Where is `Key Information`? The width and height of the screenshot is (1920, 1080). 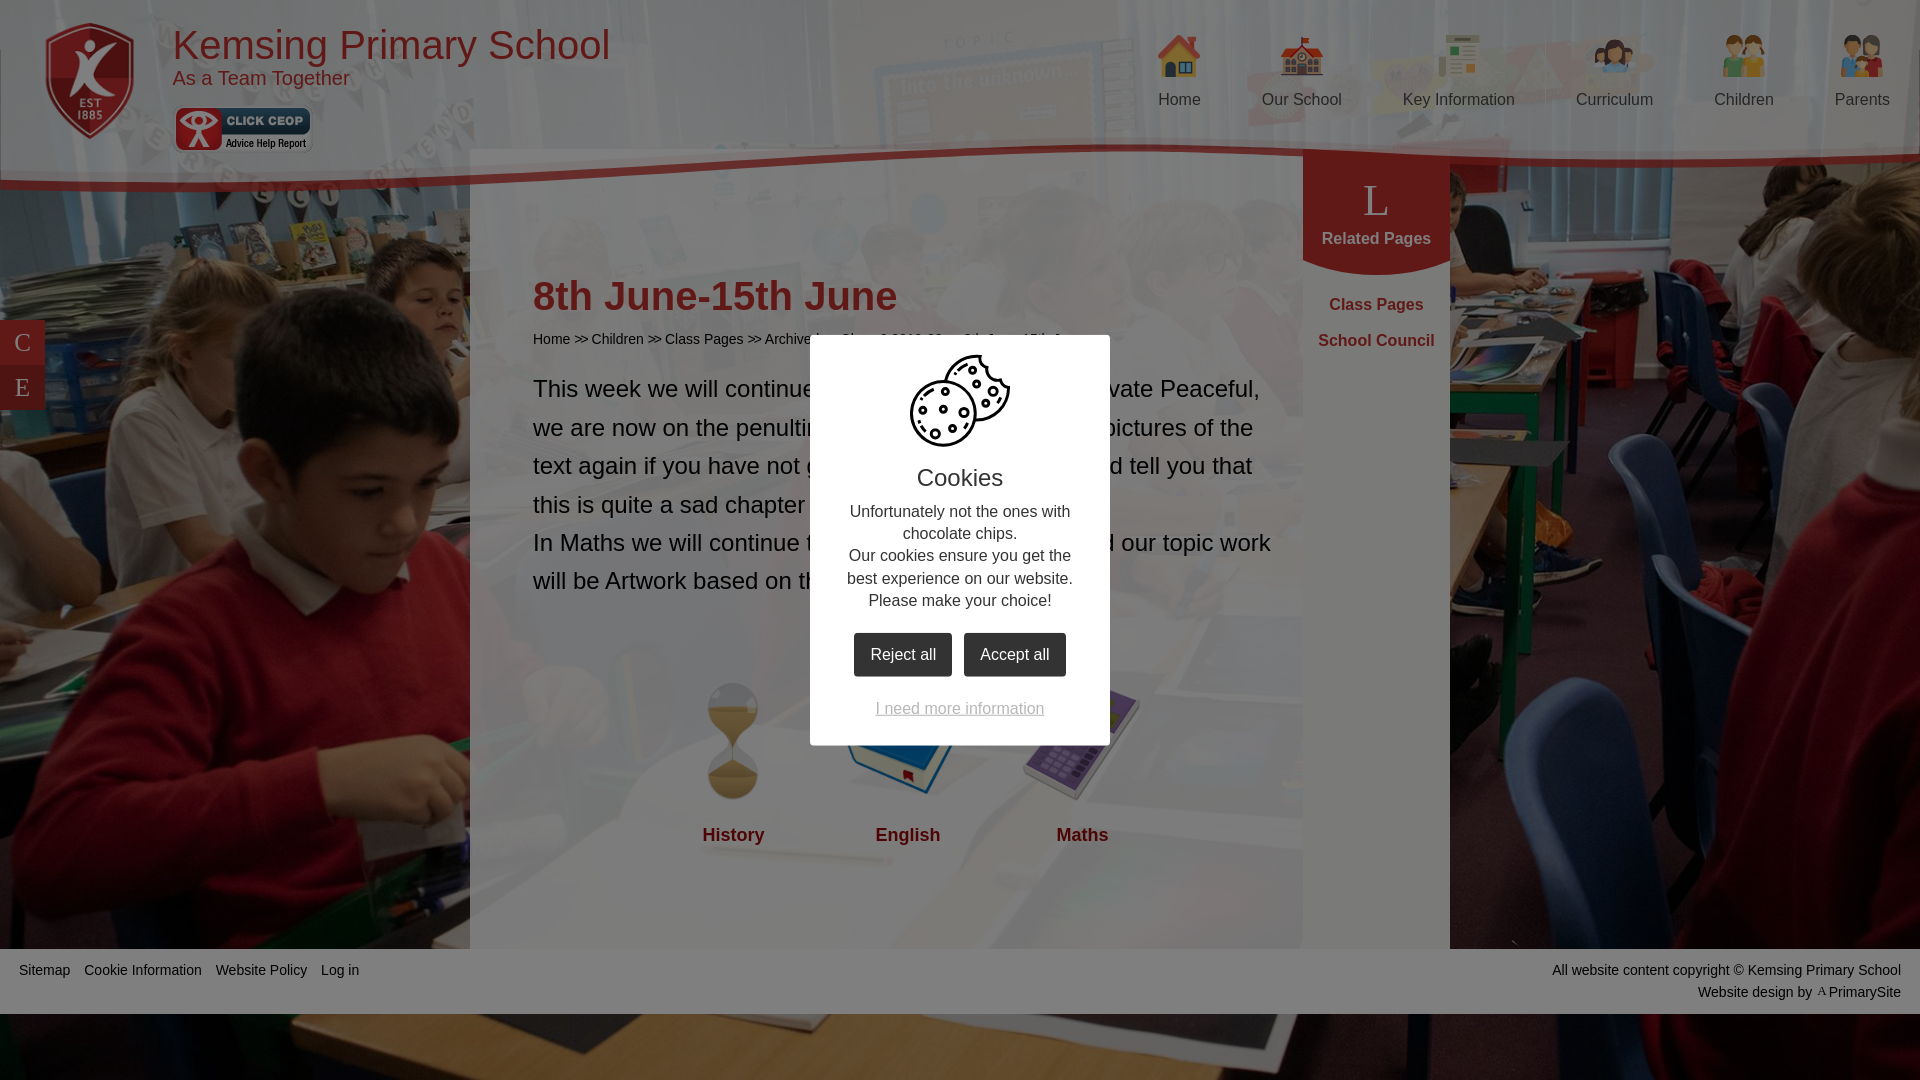
Key Information is located at coordinates (1458, 74).